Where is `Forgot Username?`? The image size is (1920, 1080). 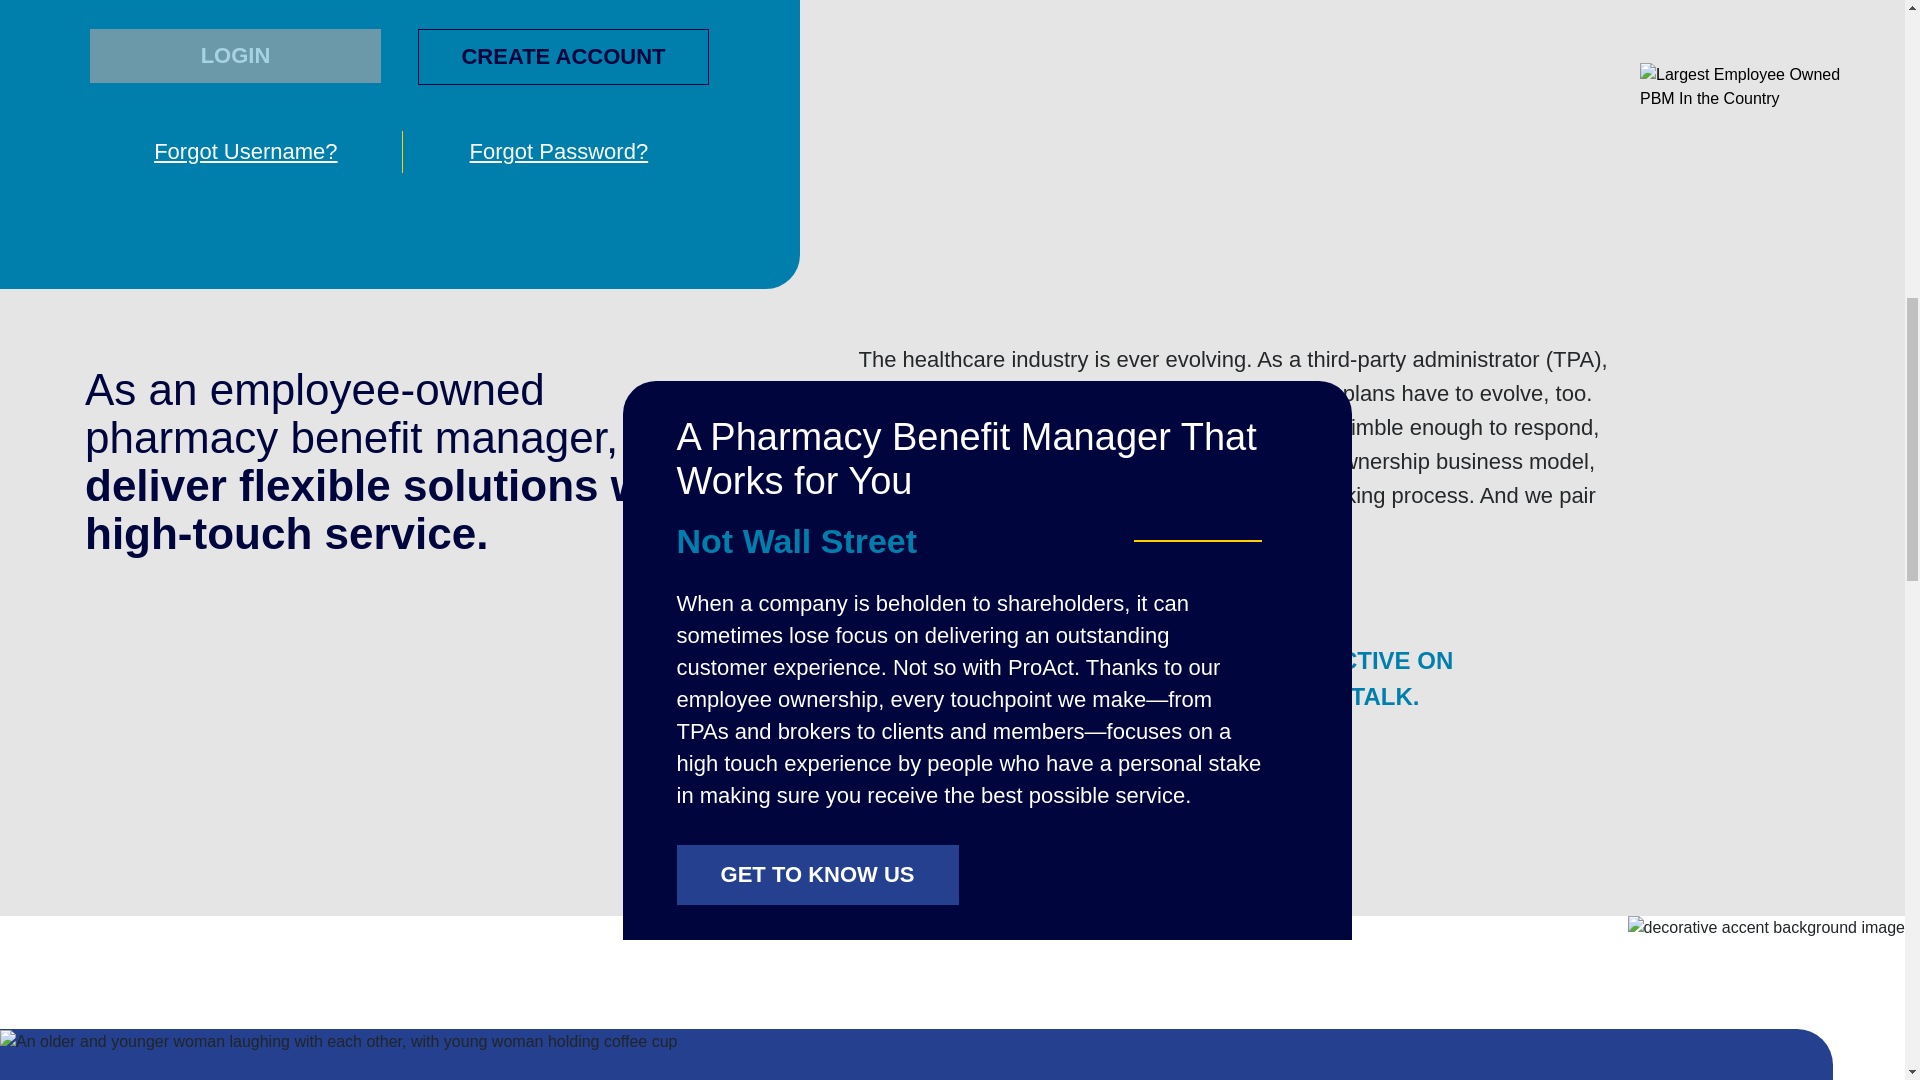 Forgot Username? is located at coordinates (246, 151).